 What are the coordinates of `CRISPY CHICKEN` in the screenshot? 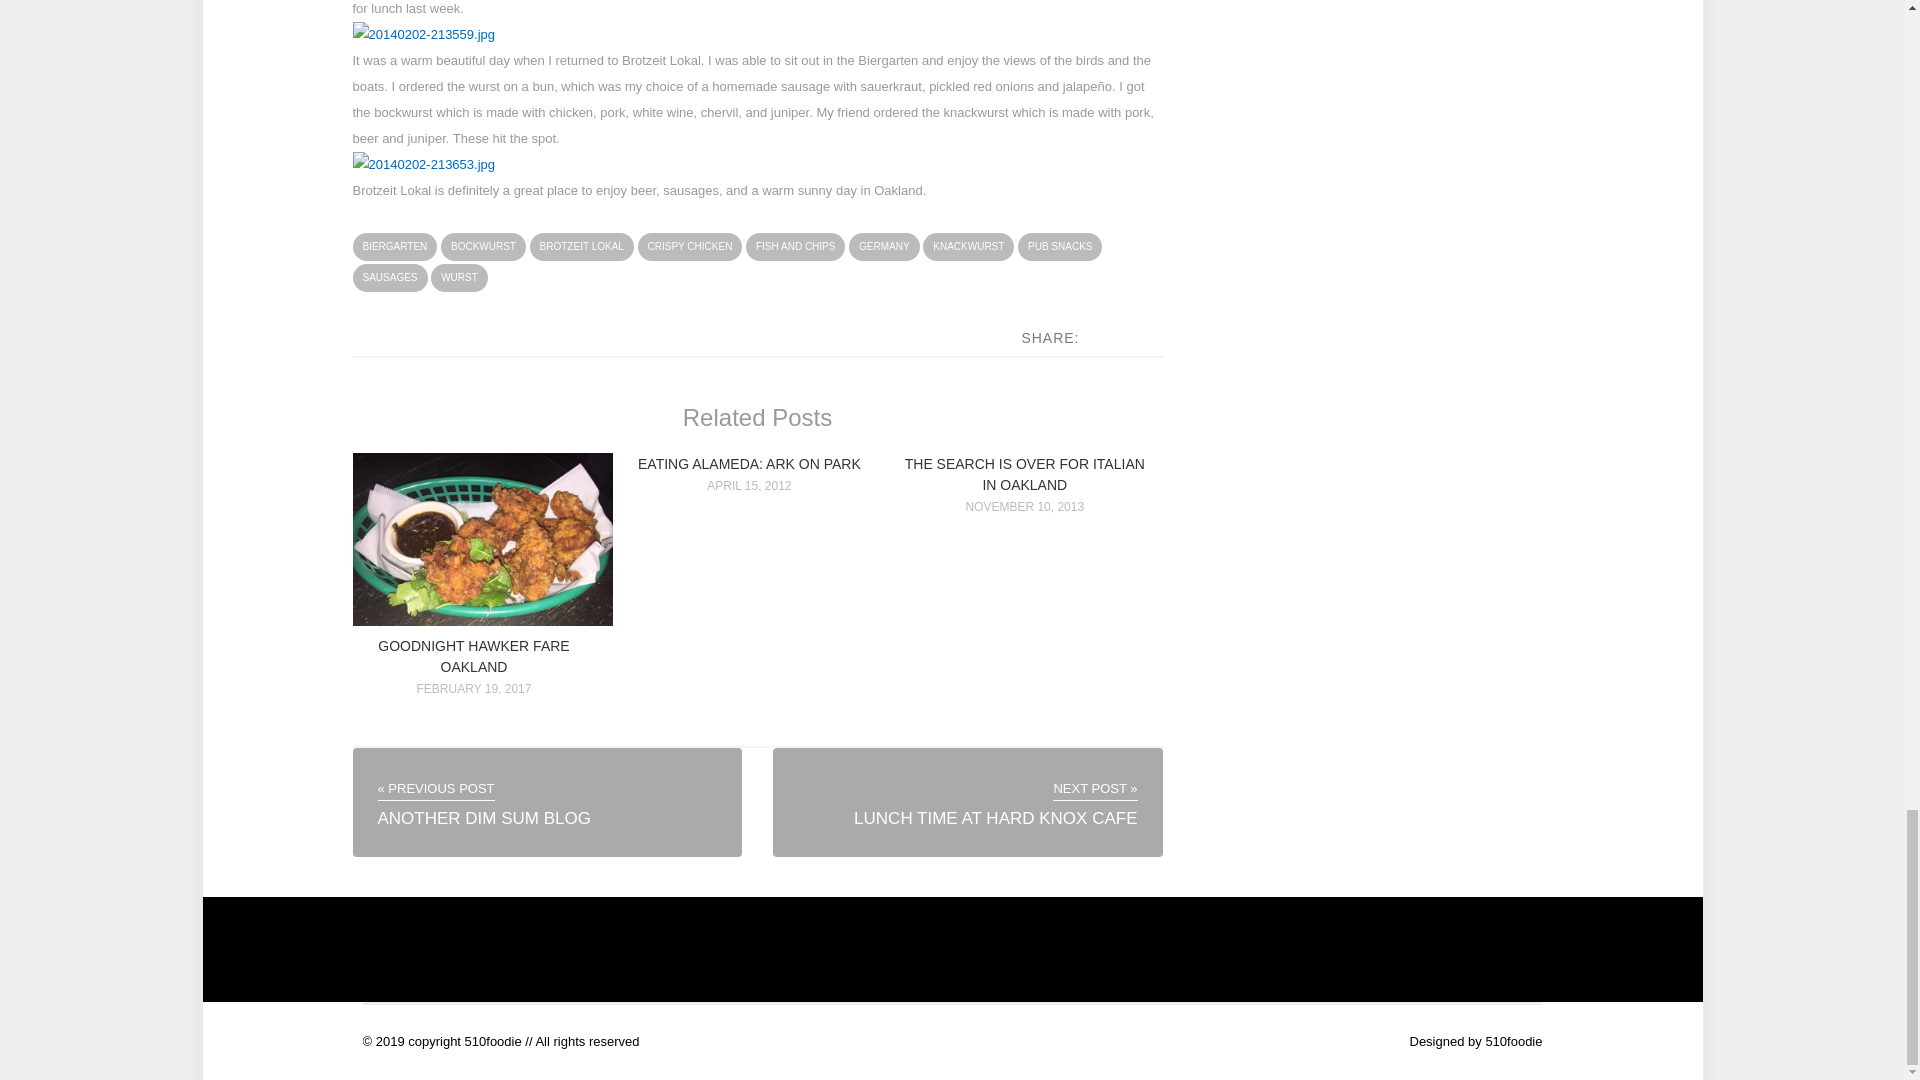 It's located at (690, 247).